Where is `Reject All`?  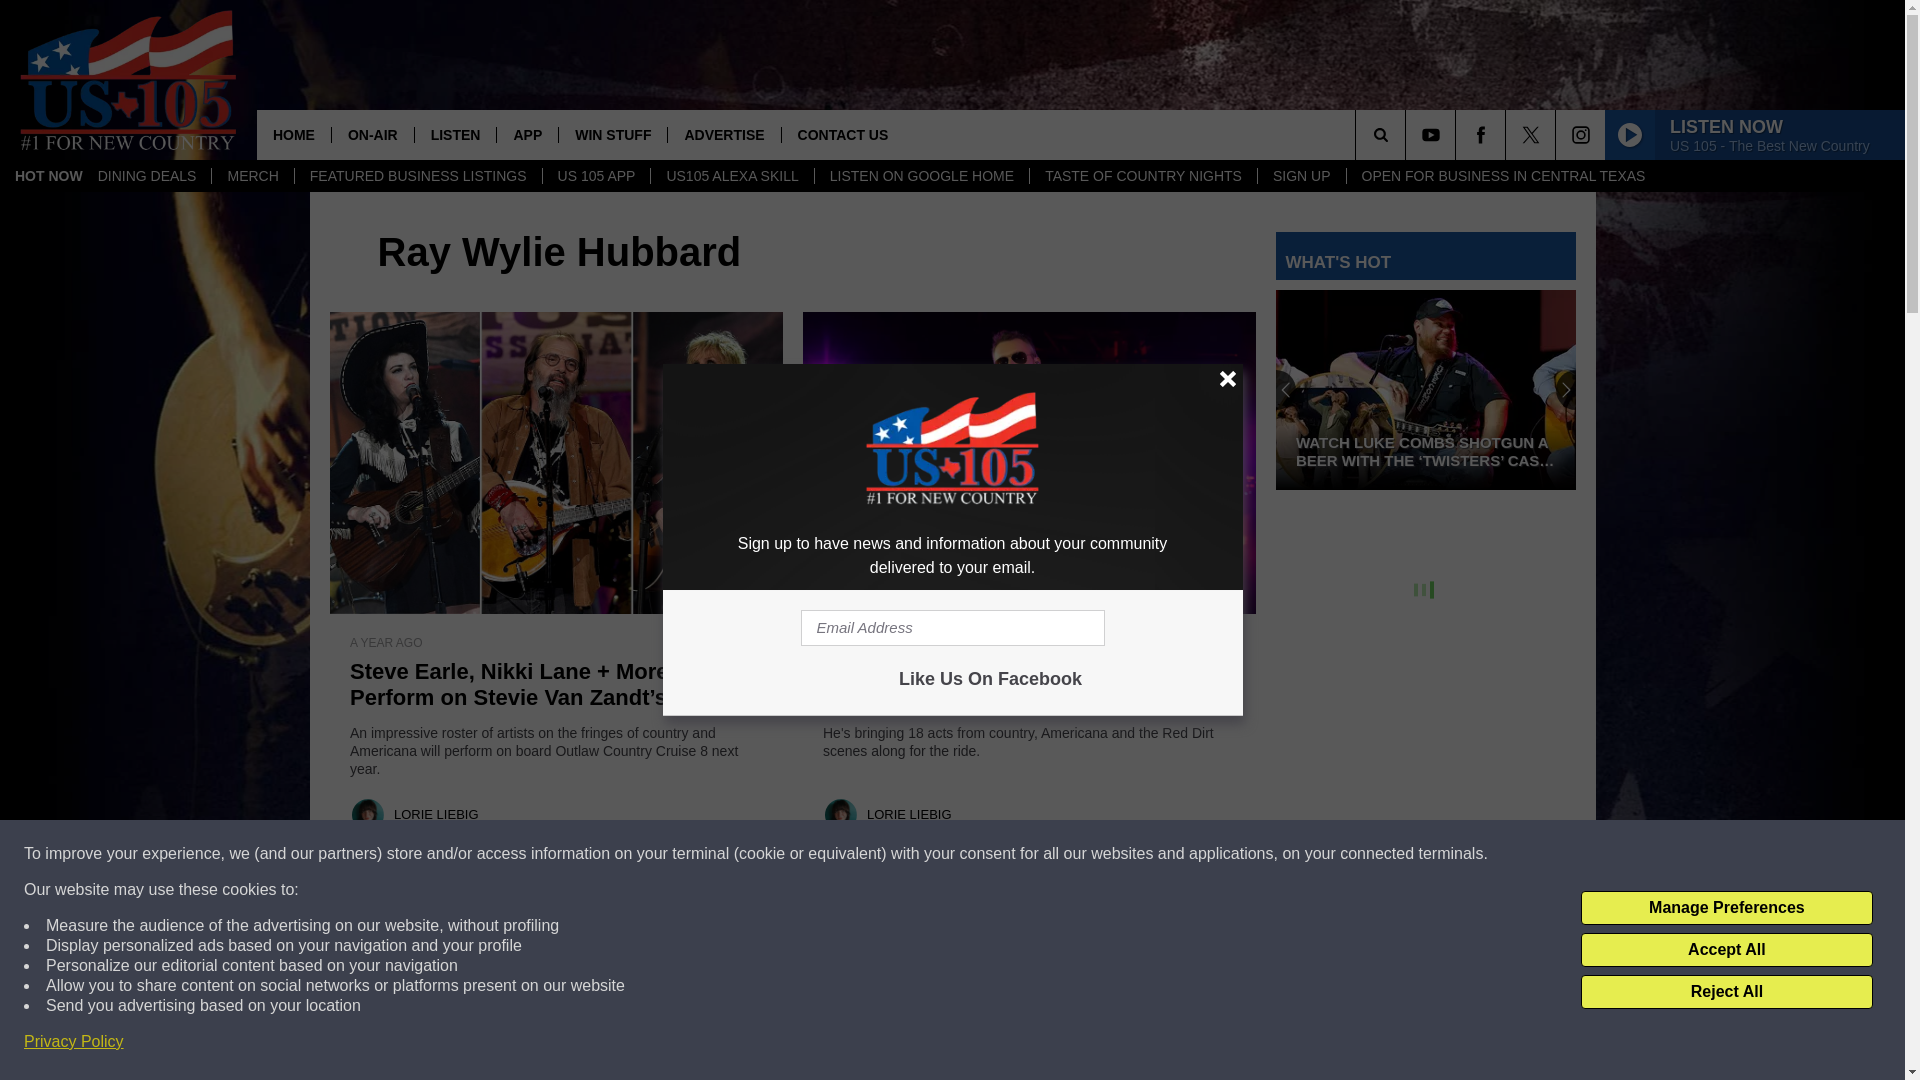
Reject All is located at coordinates (1726, 992).